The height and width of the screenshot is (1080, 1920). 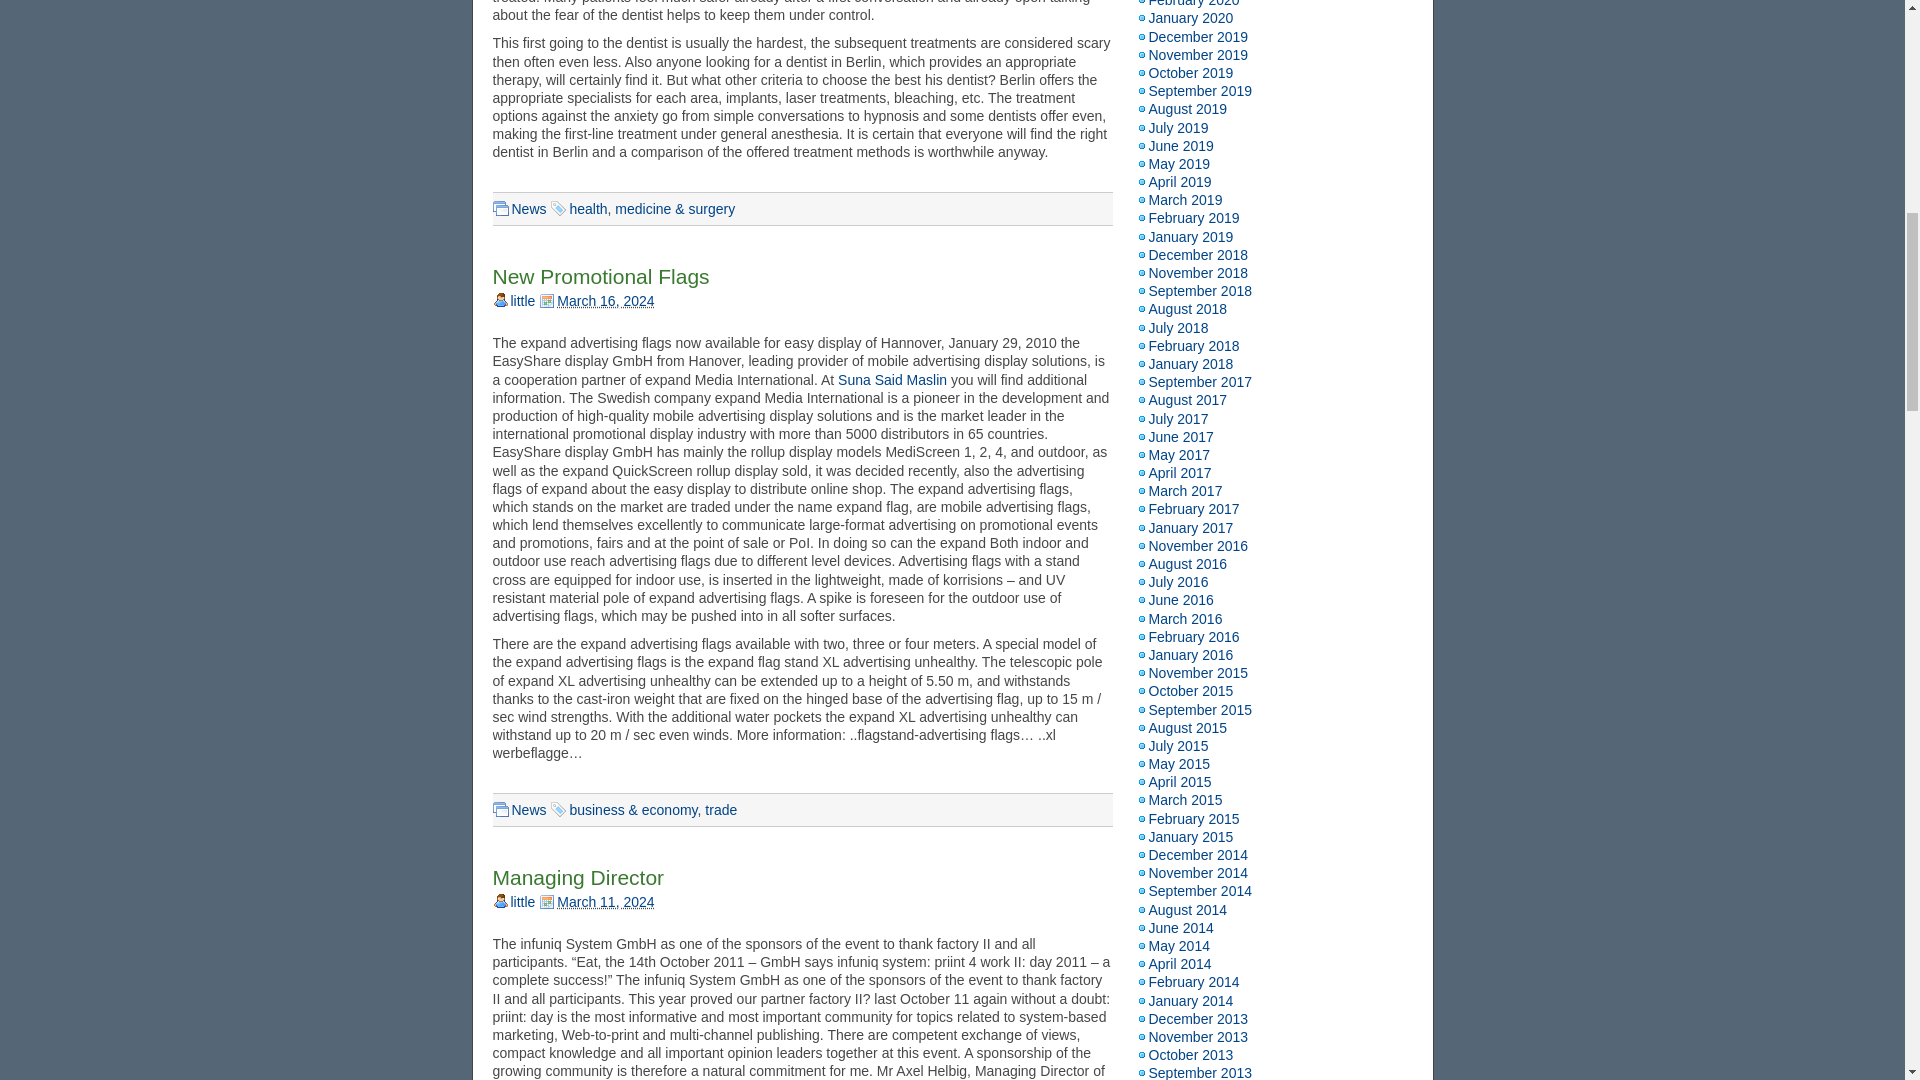 What do you see at coordinates (578, 877) in the screenshot?
I see `Managing Director` at bounding box center [578, 877].